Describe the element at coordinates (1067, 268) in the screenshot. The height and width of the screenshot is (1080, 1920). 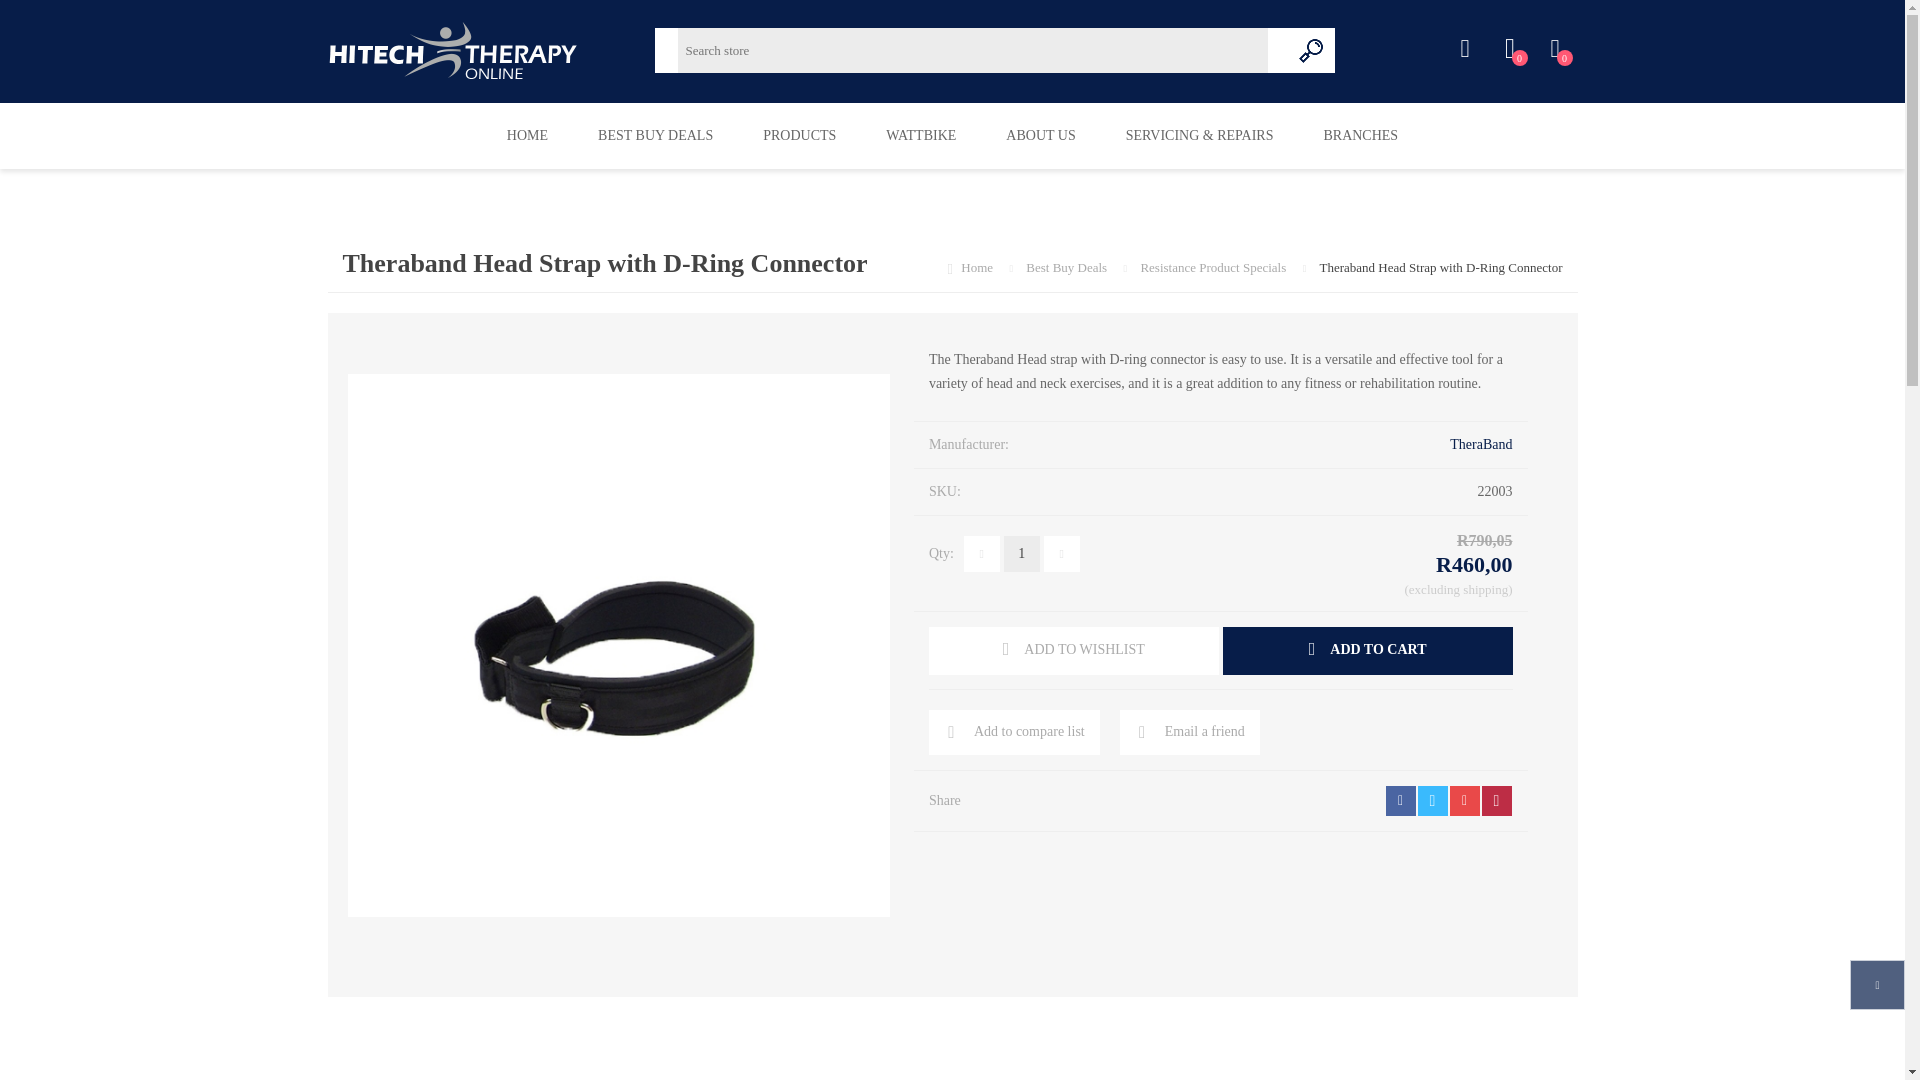
I see `Best Buy Deals` at that location.